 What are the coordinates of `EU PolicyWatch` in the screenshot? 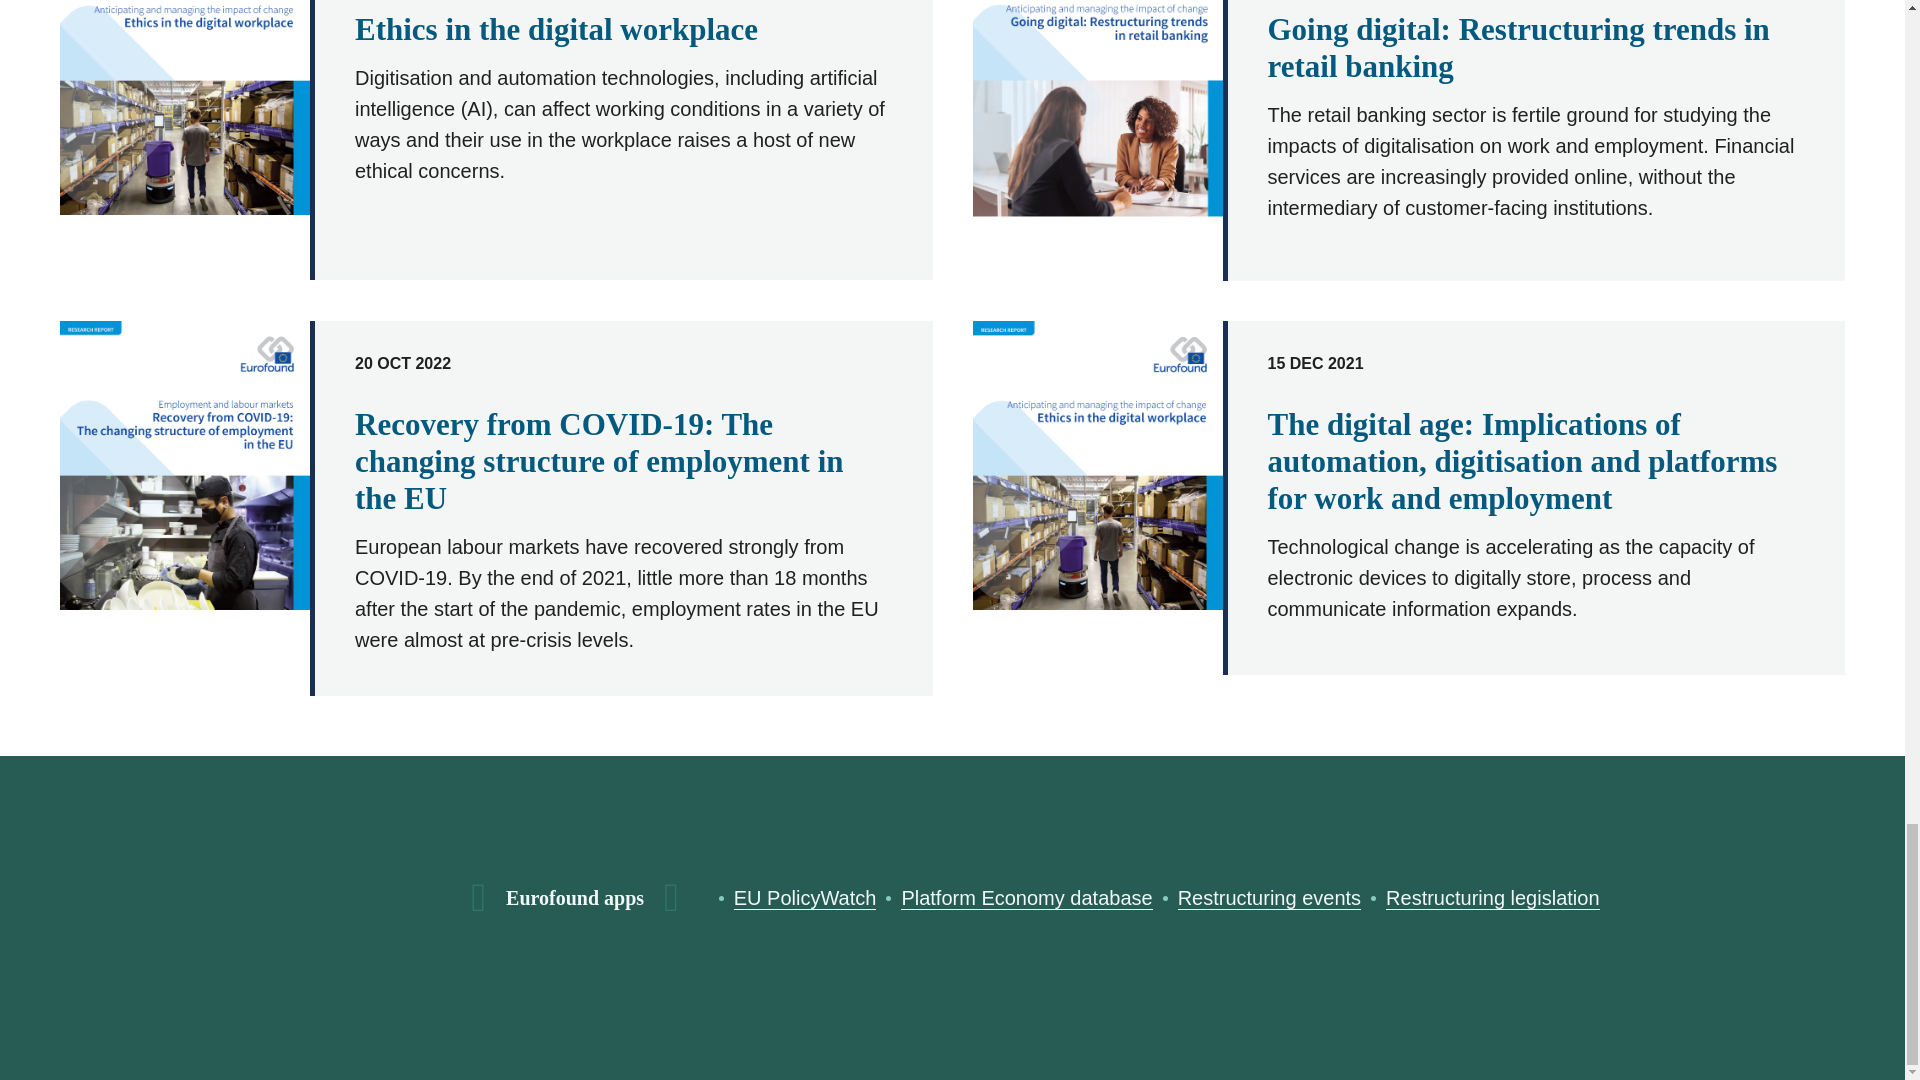 It's located at (805, 898).